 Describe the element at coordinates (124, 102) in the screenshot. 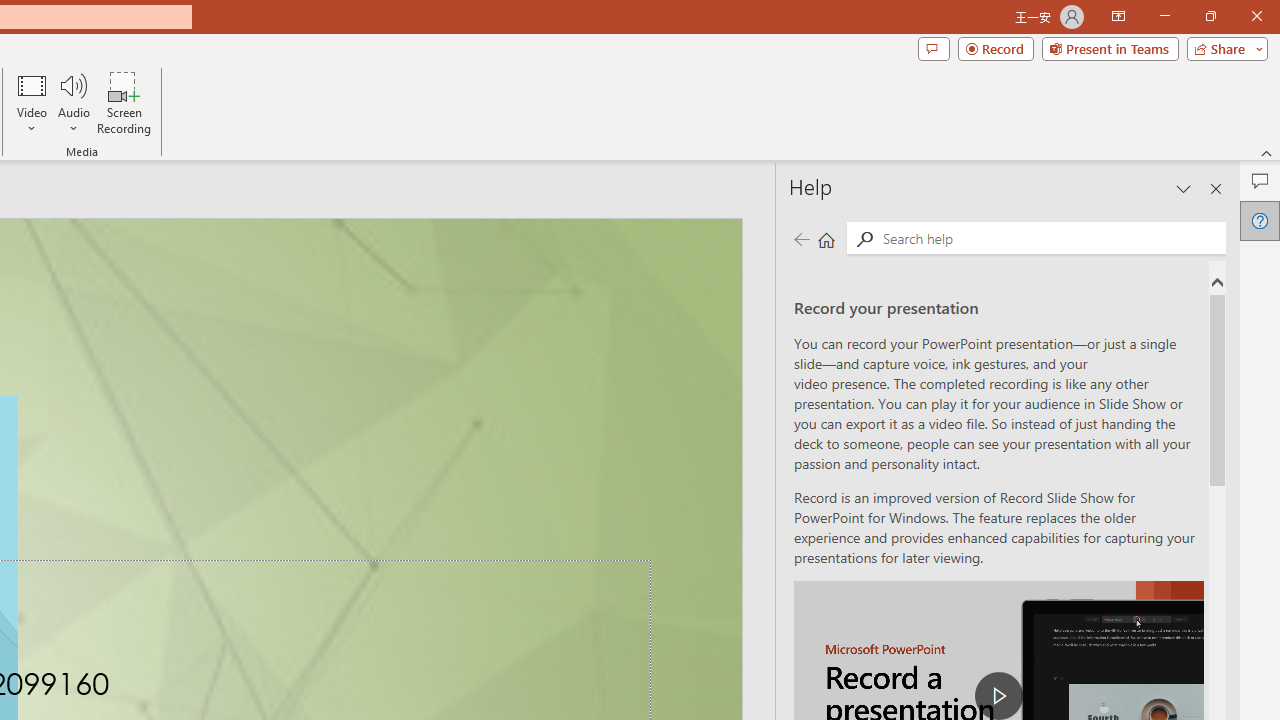

I see `Screen Recording...` at that location.